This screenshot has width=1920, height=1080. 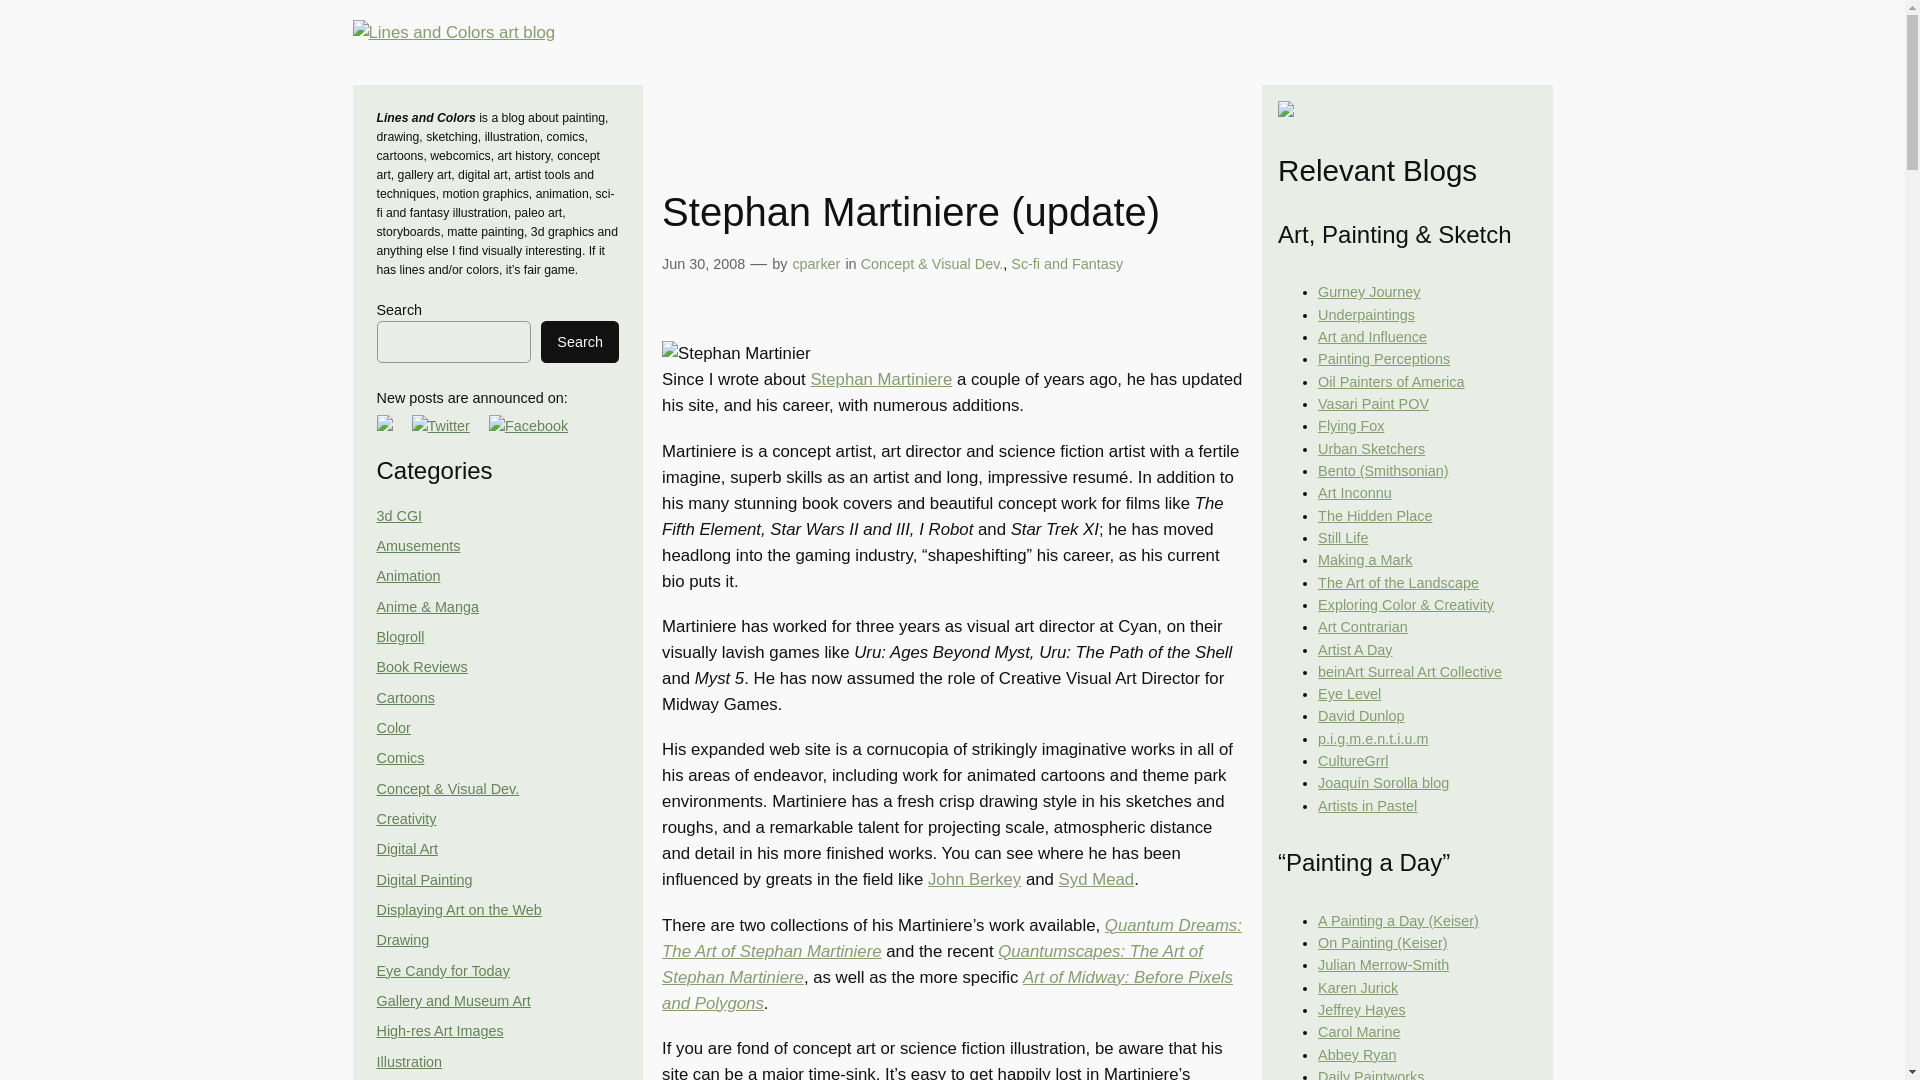 I want to click on Search, so click(x=580, y=341).